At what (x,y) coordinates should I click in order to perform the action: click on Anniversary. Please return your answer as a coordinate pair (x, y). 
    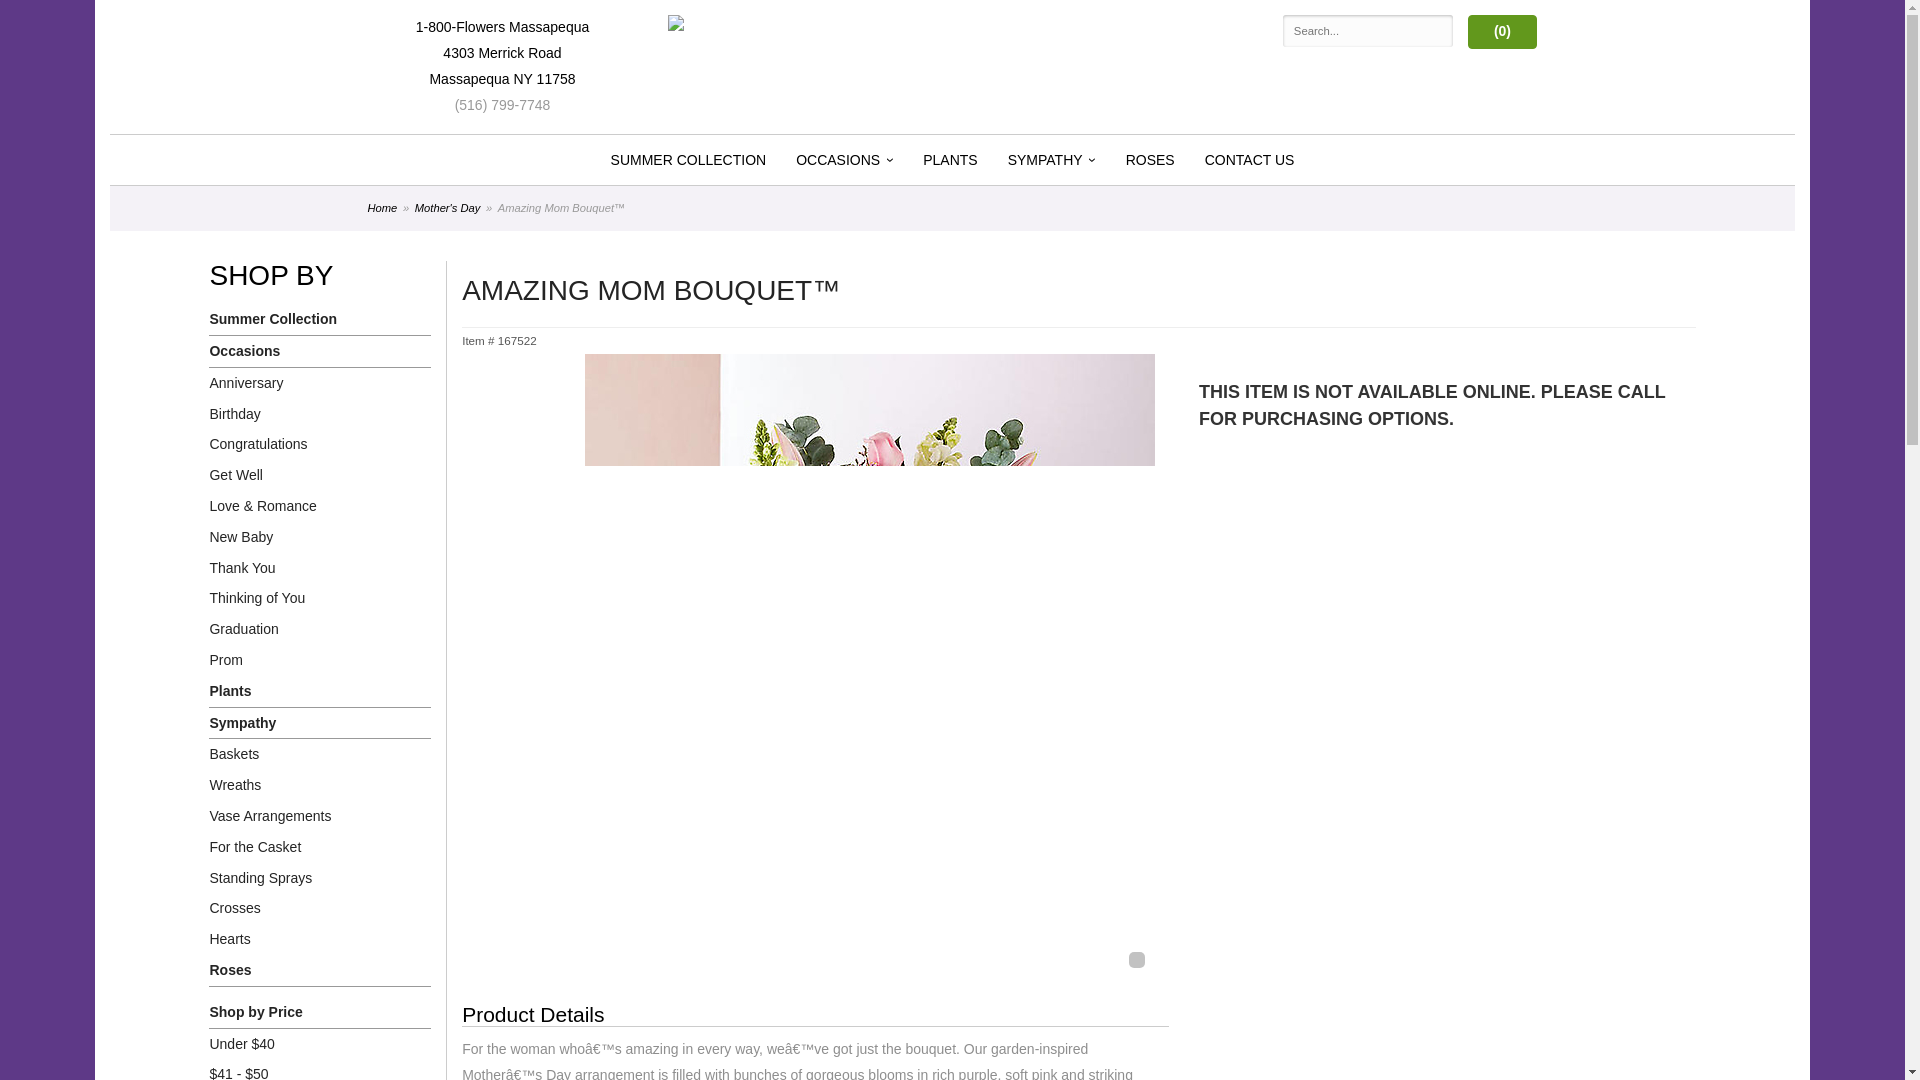
    Looking at the image, I should click on (320, 383).